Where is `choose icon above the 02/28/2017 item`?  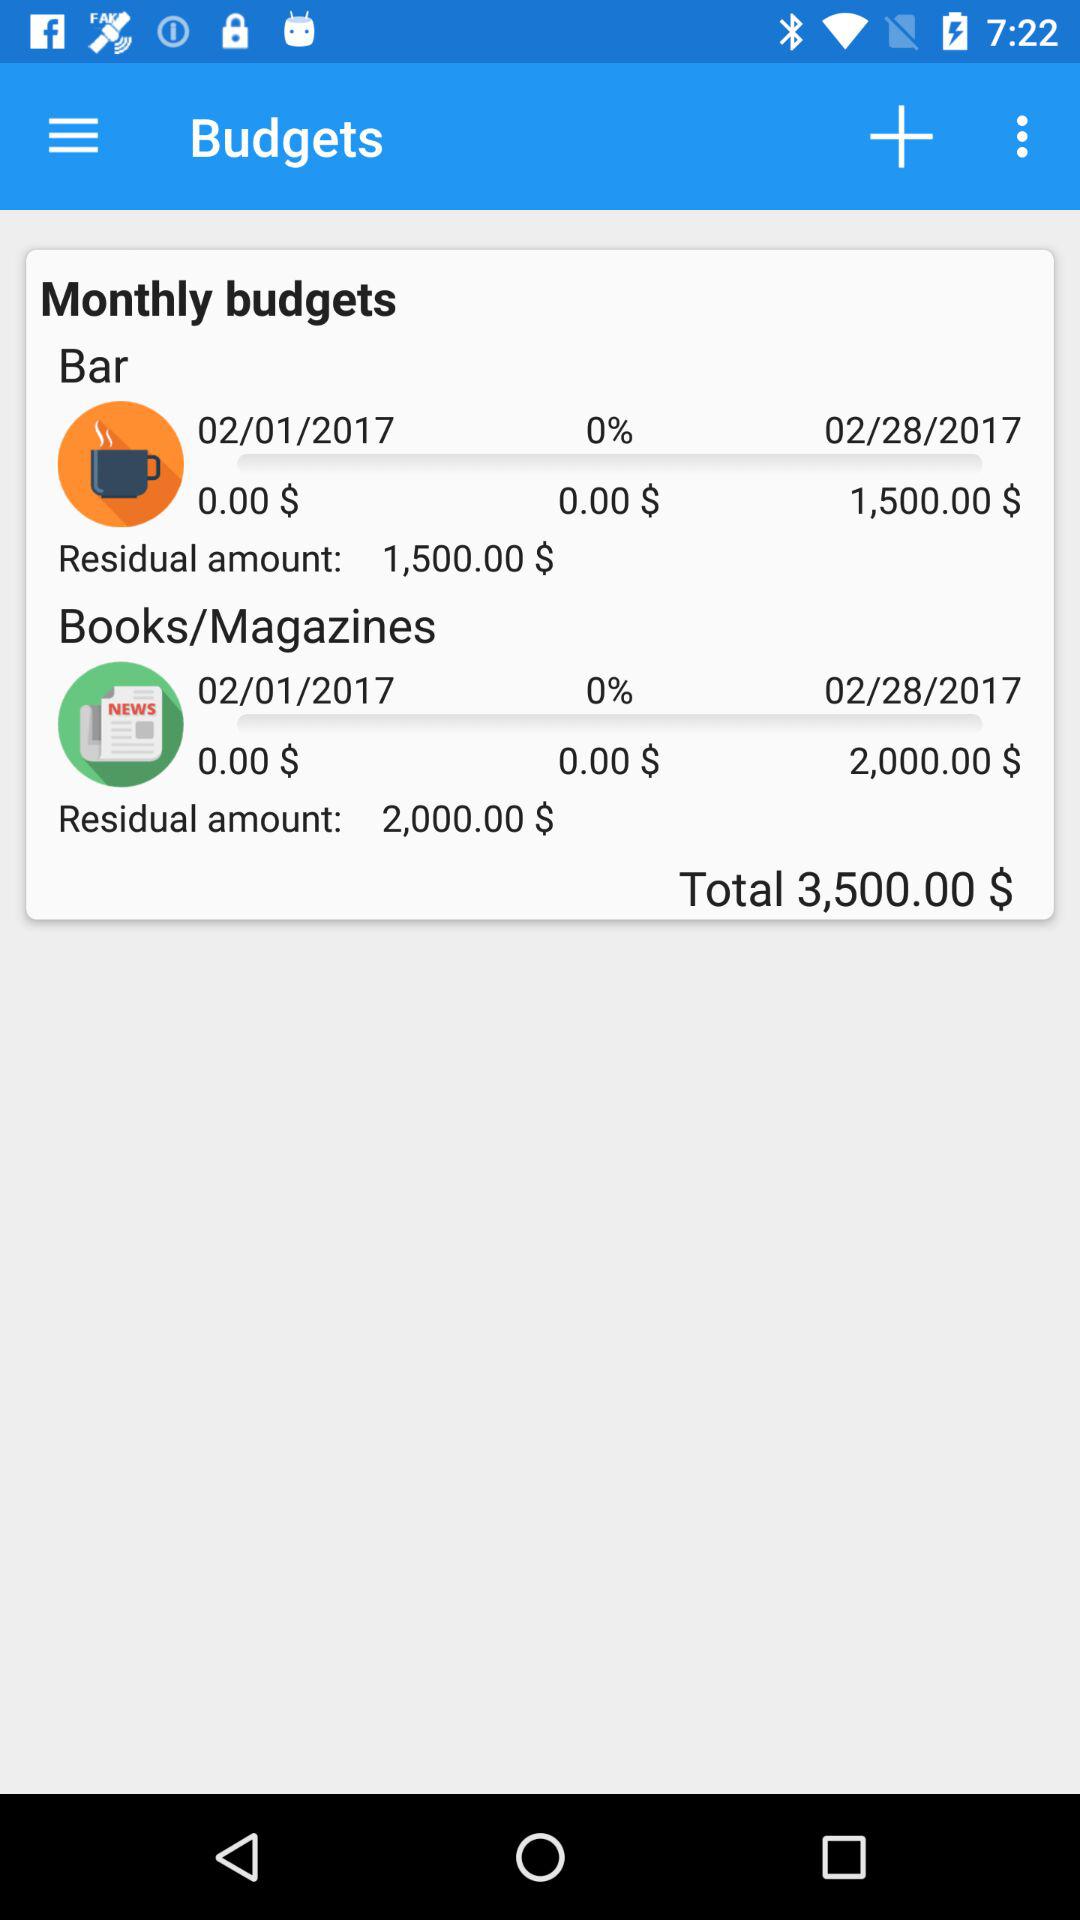
choose icon above the 02/28/2017 item is located at coordinates (1028, 136).